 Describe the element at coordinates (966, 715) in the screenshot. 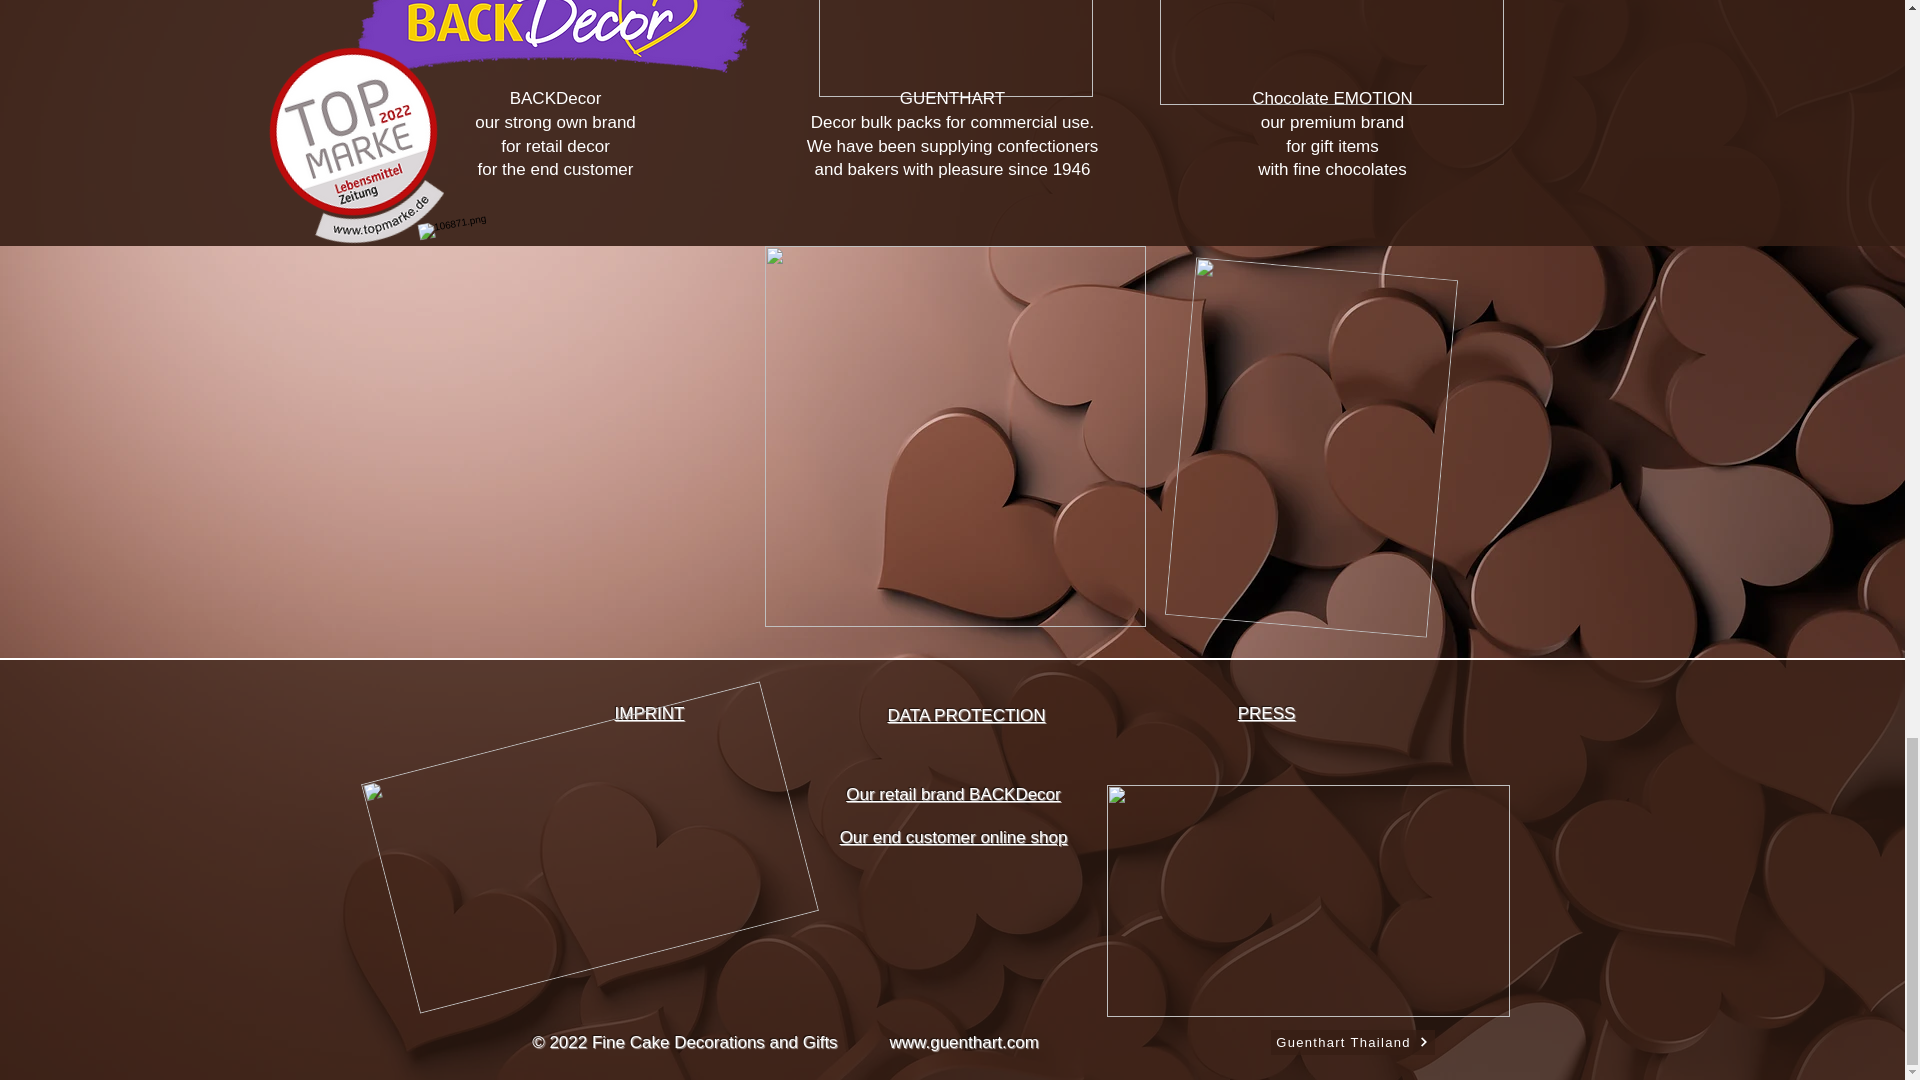

I see `DATA PROTECTION` at that location.